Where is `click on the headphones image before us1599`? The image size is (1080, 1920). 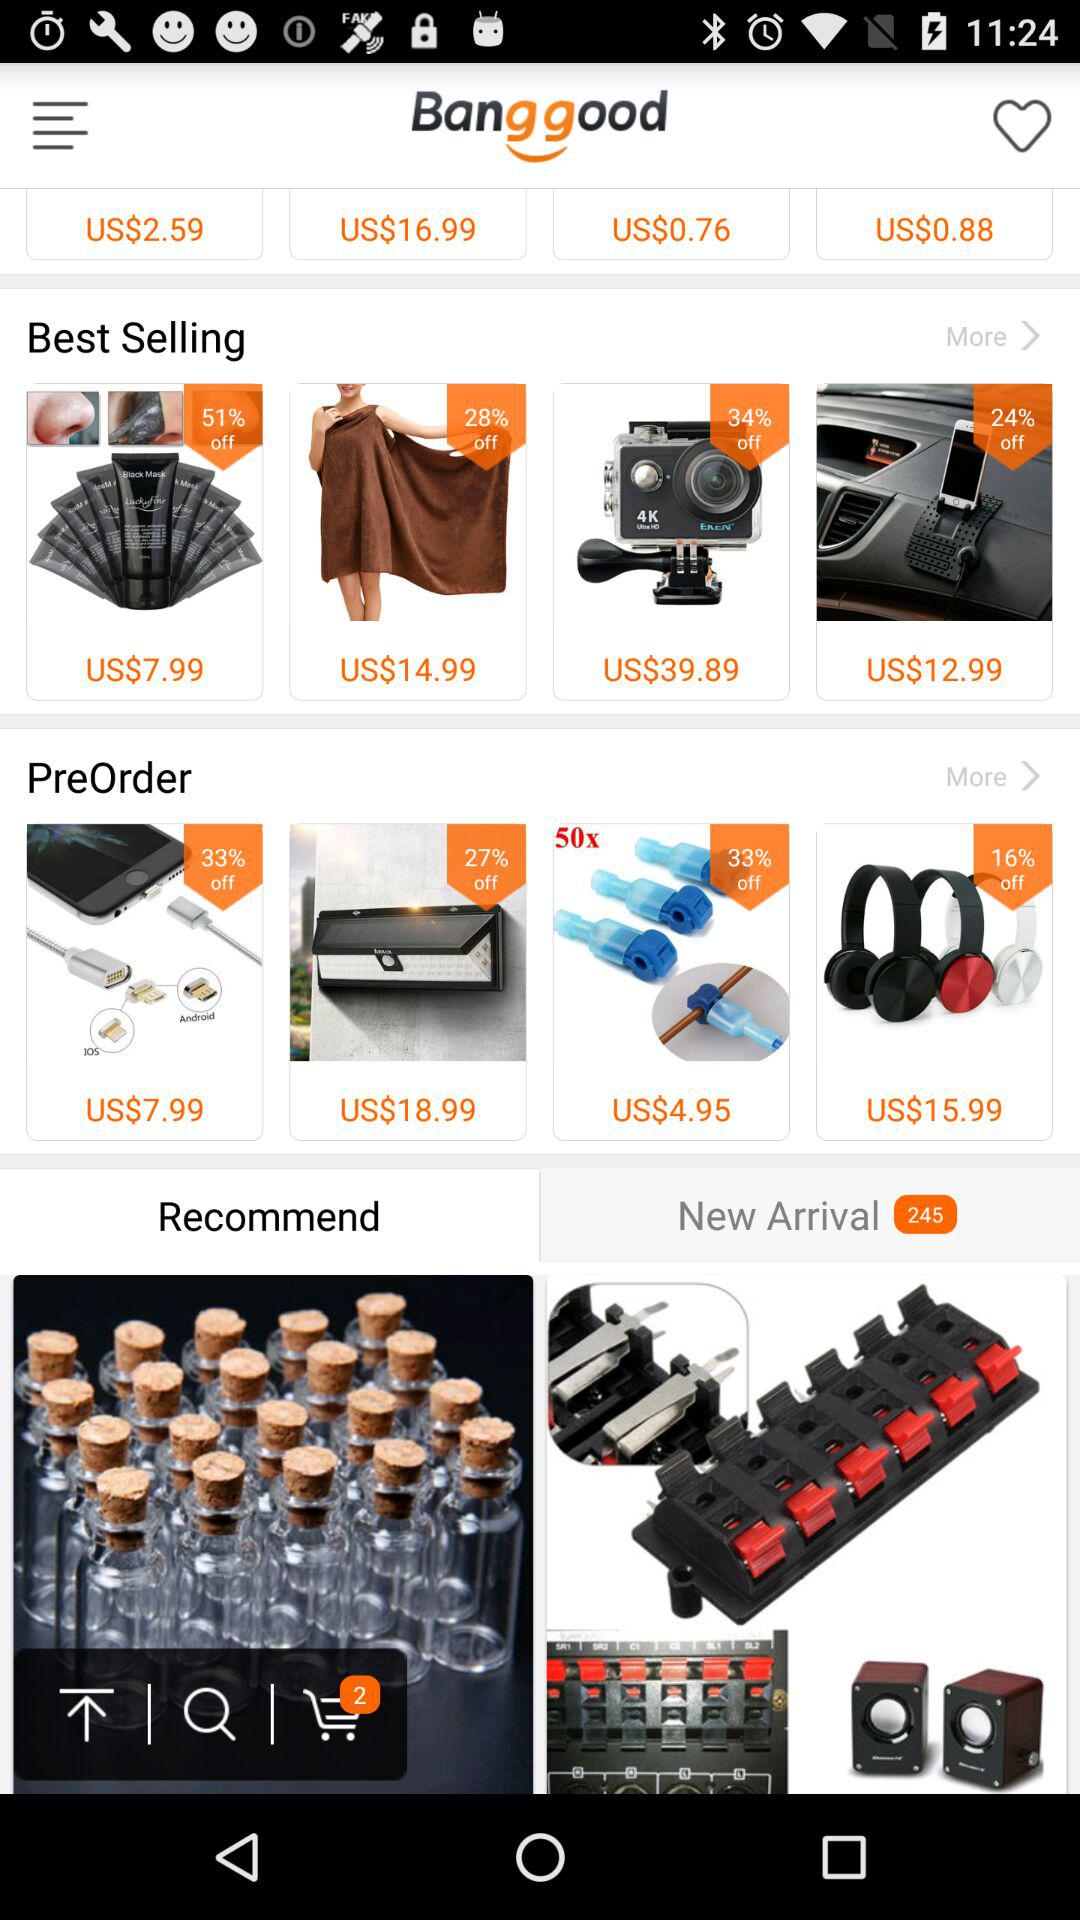 click on the headphones image before us1599 is located at coordinates (934, 942).